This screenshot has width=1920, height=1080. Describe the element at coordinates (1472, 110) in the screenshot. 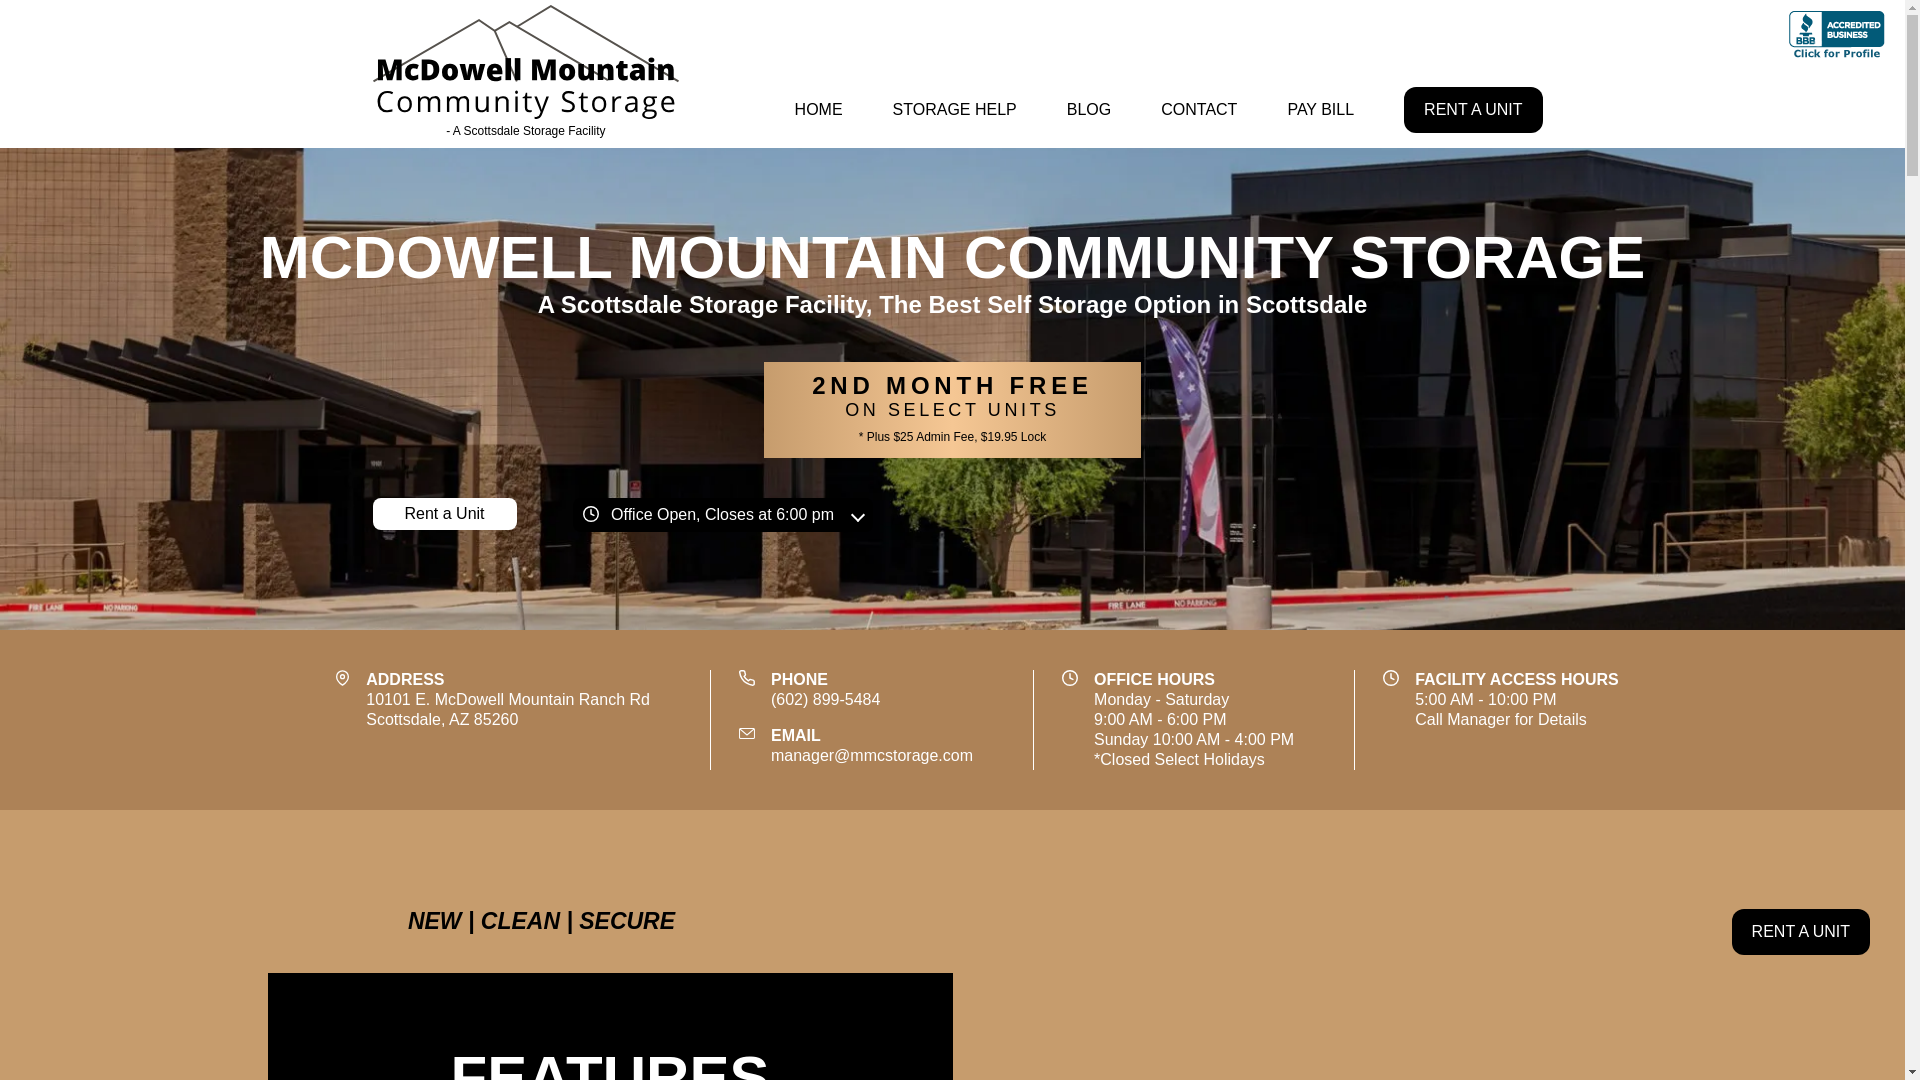

I see `PAY BILL` at that location.